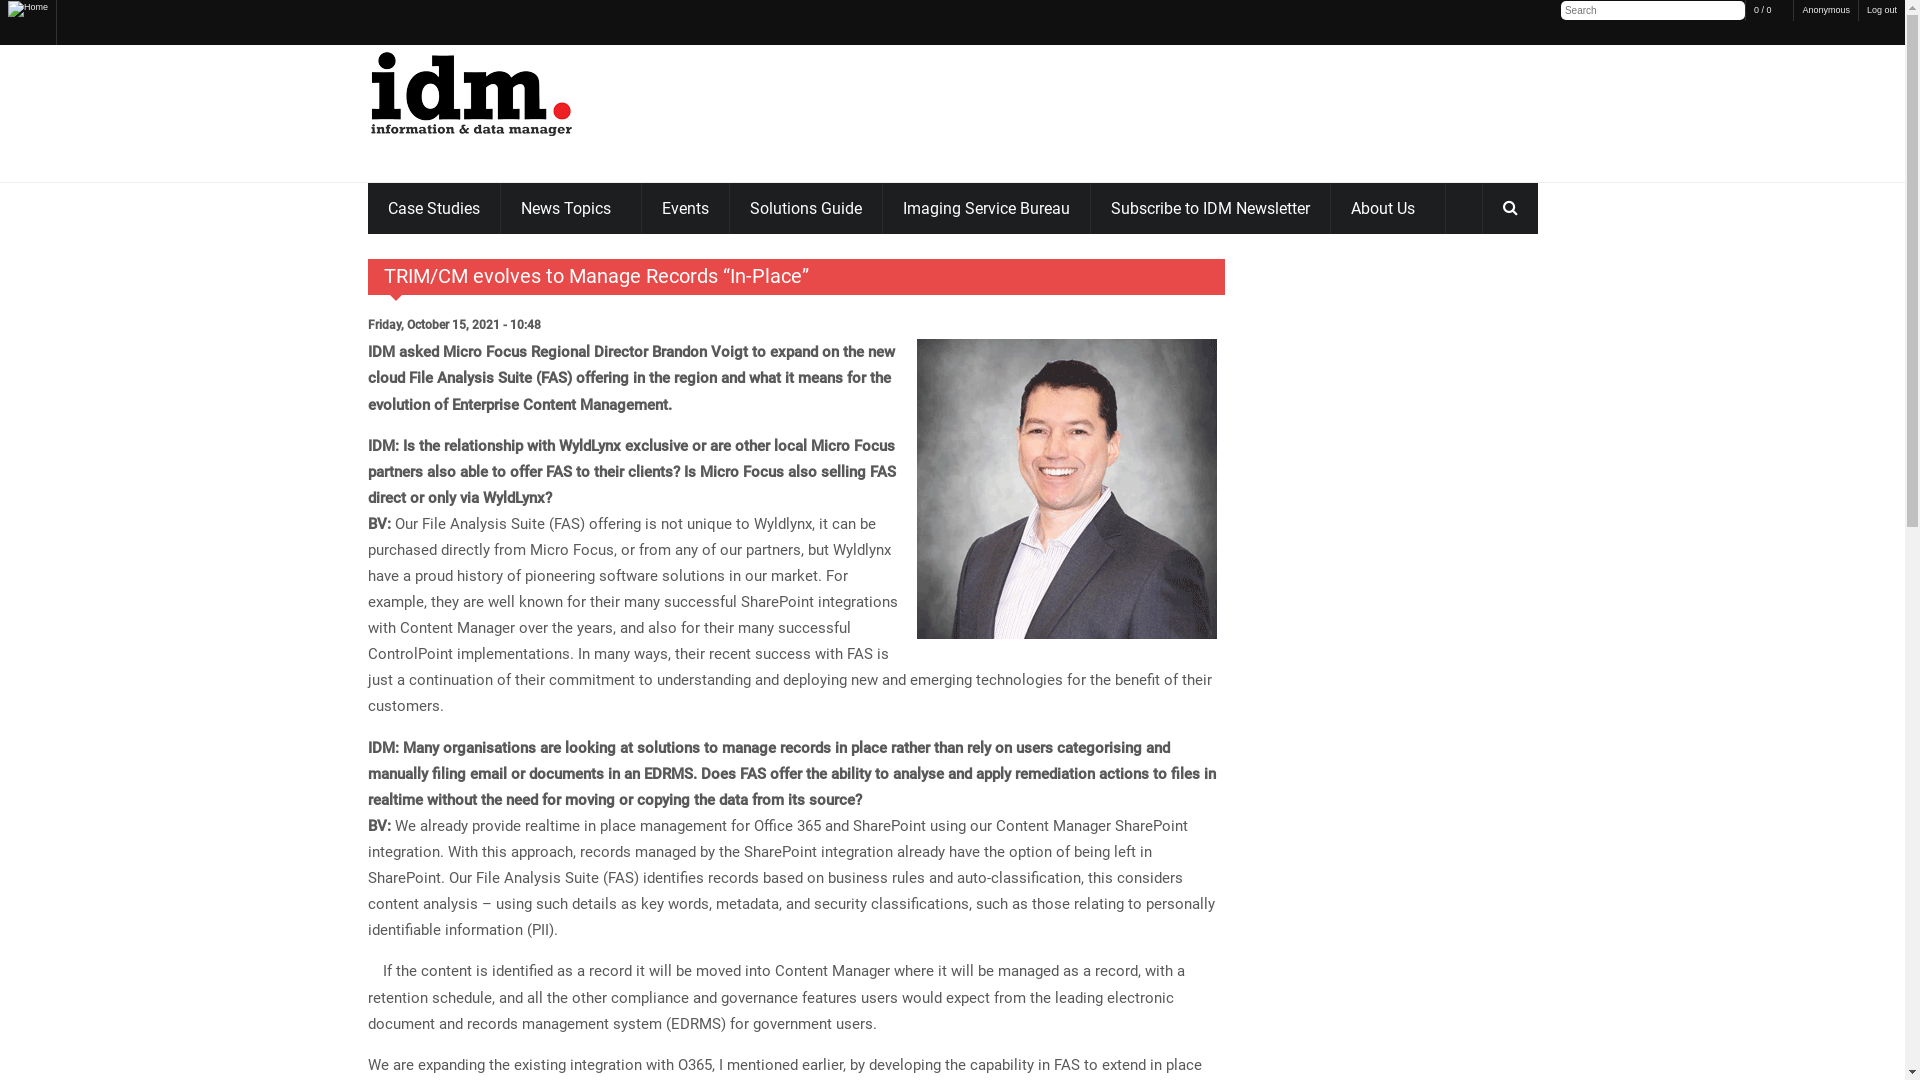 The width and height of the screenshot is (1920, 1080). What do you see at coordinates (1387, 208) in the screenshot?
I see `About Us` at bounding box center [1387, 208].